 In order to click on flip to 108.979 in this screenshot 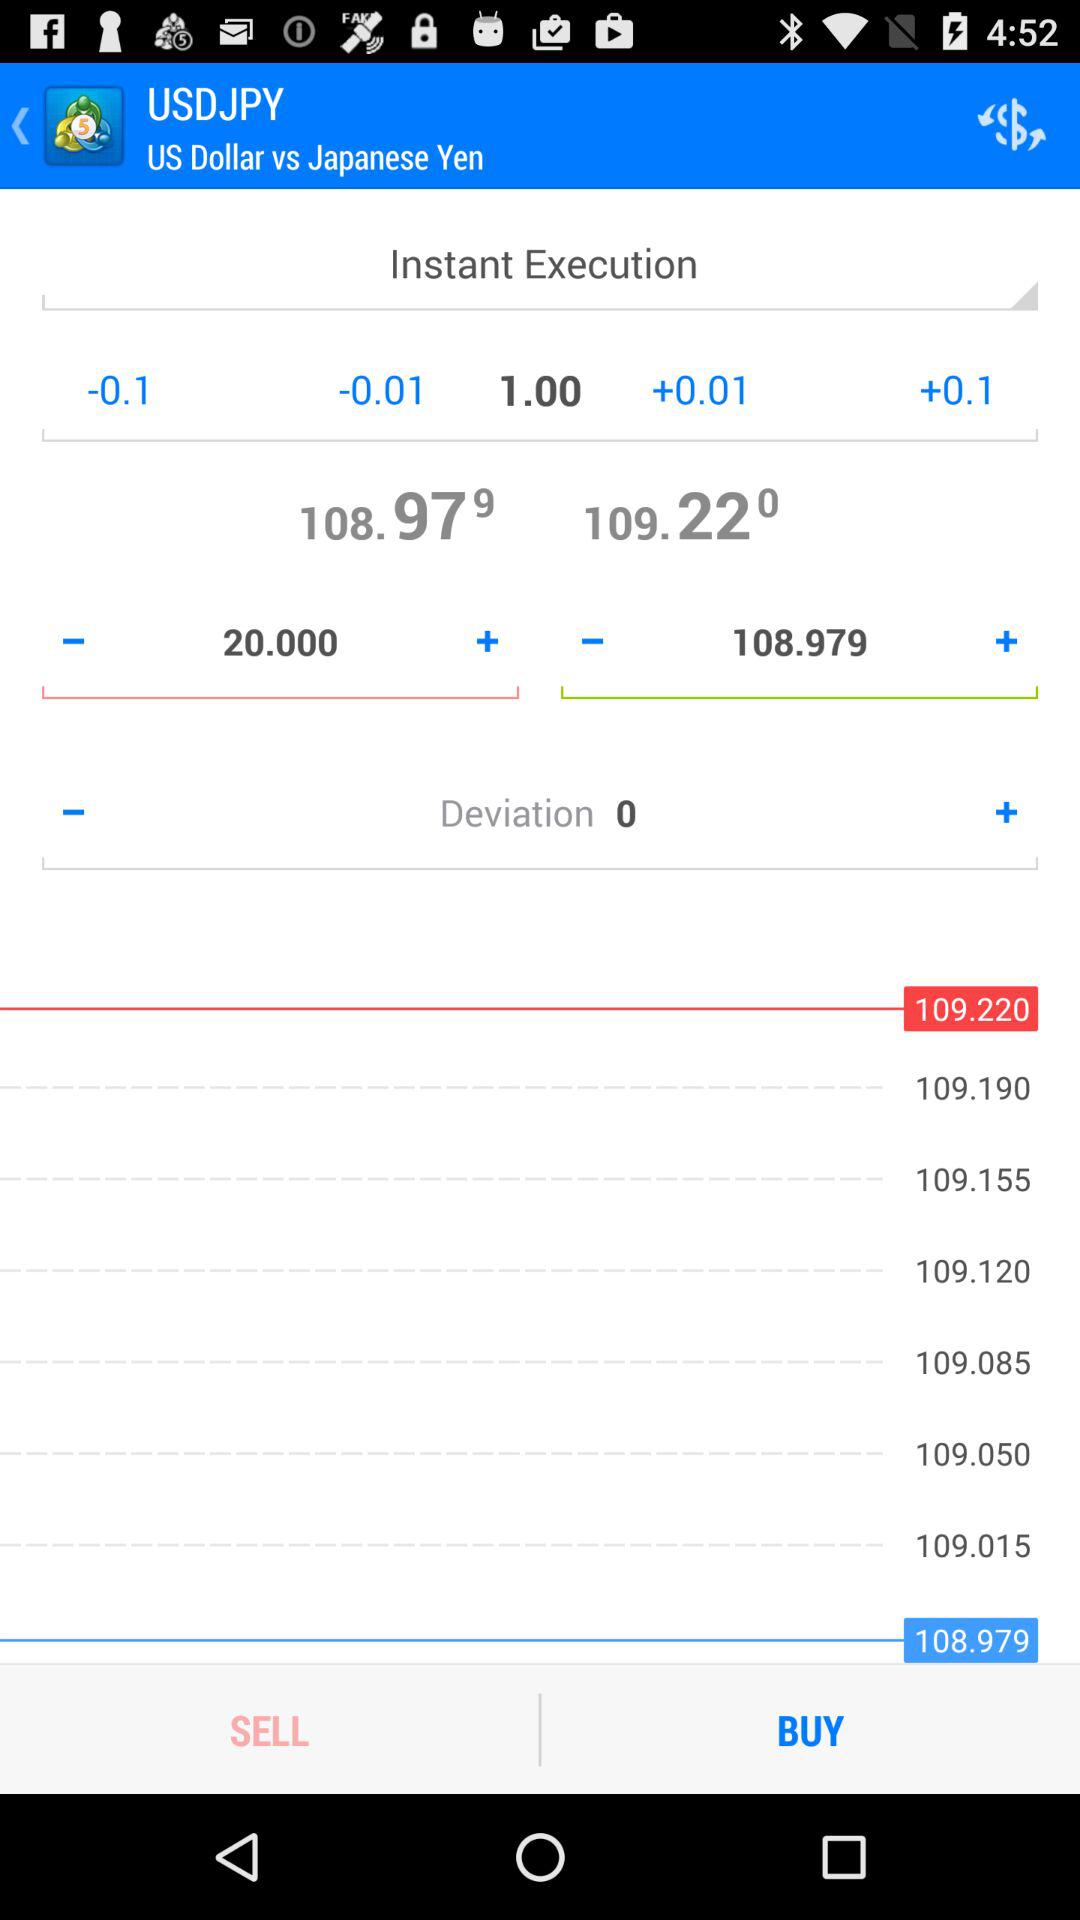, I will do `click(800, 641)`.